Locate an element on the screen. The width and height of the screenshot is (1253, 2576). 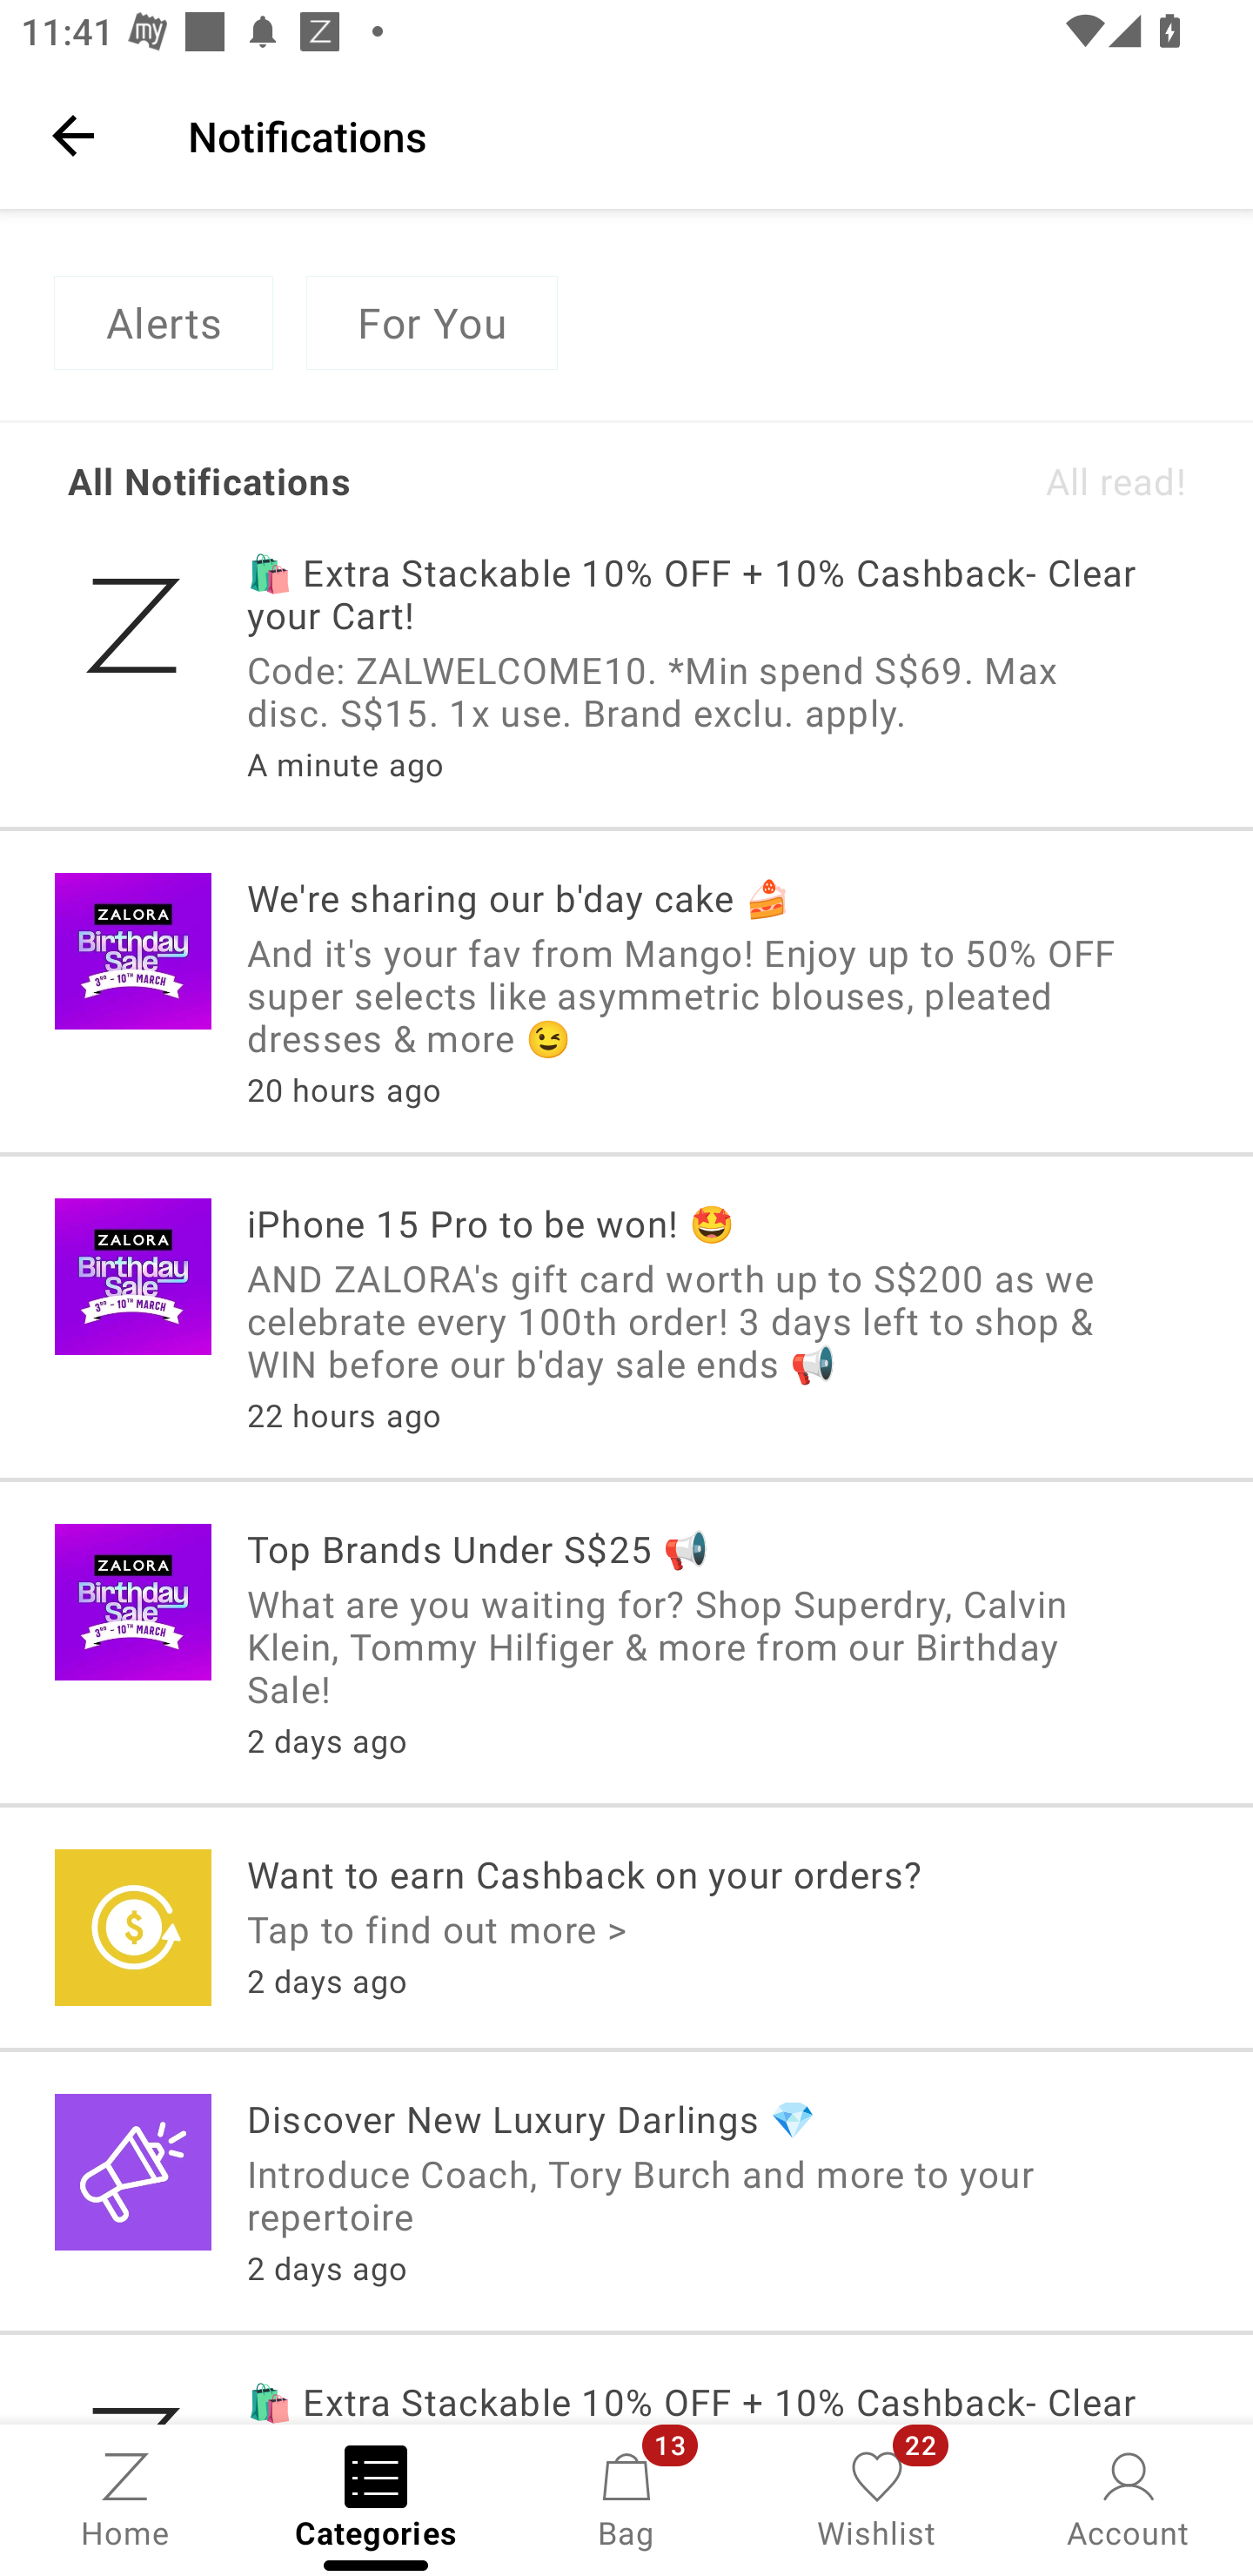
For You is located at coordinates (432, 323).